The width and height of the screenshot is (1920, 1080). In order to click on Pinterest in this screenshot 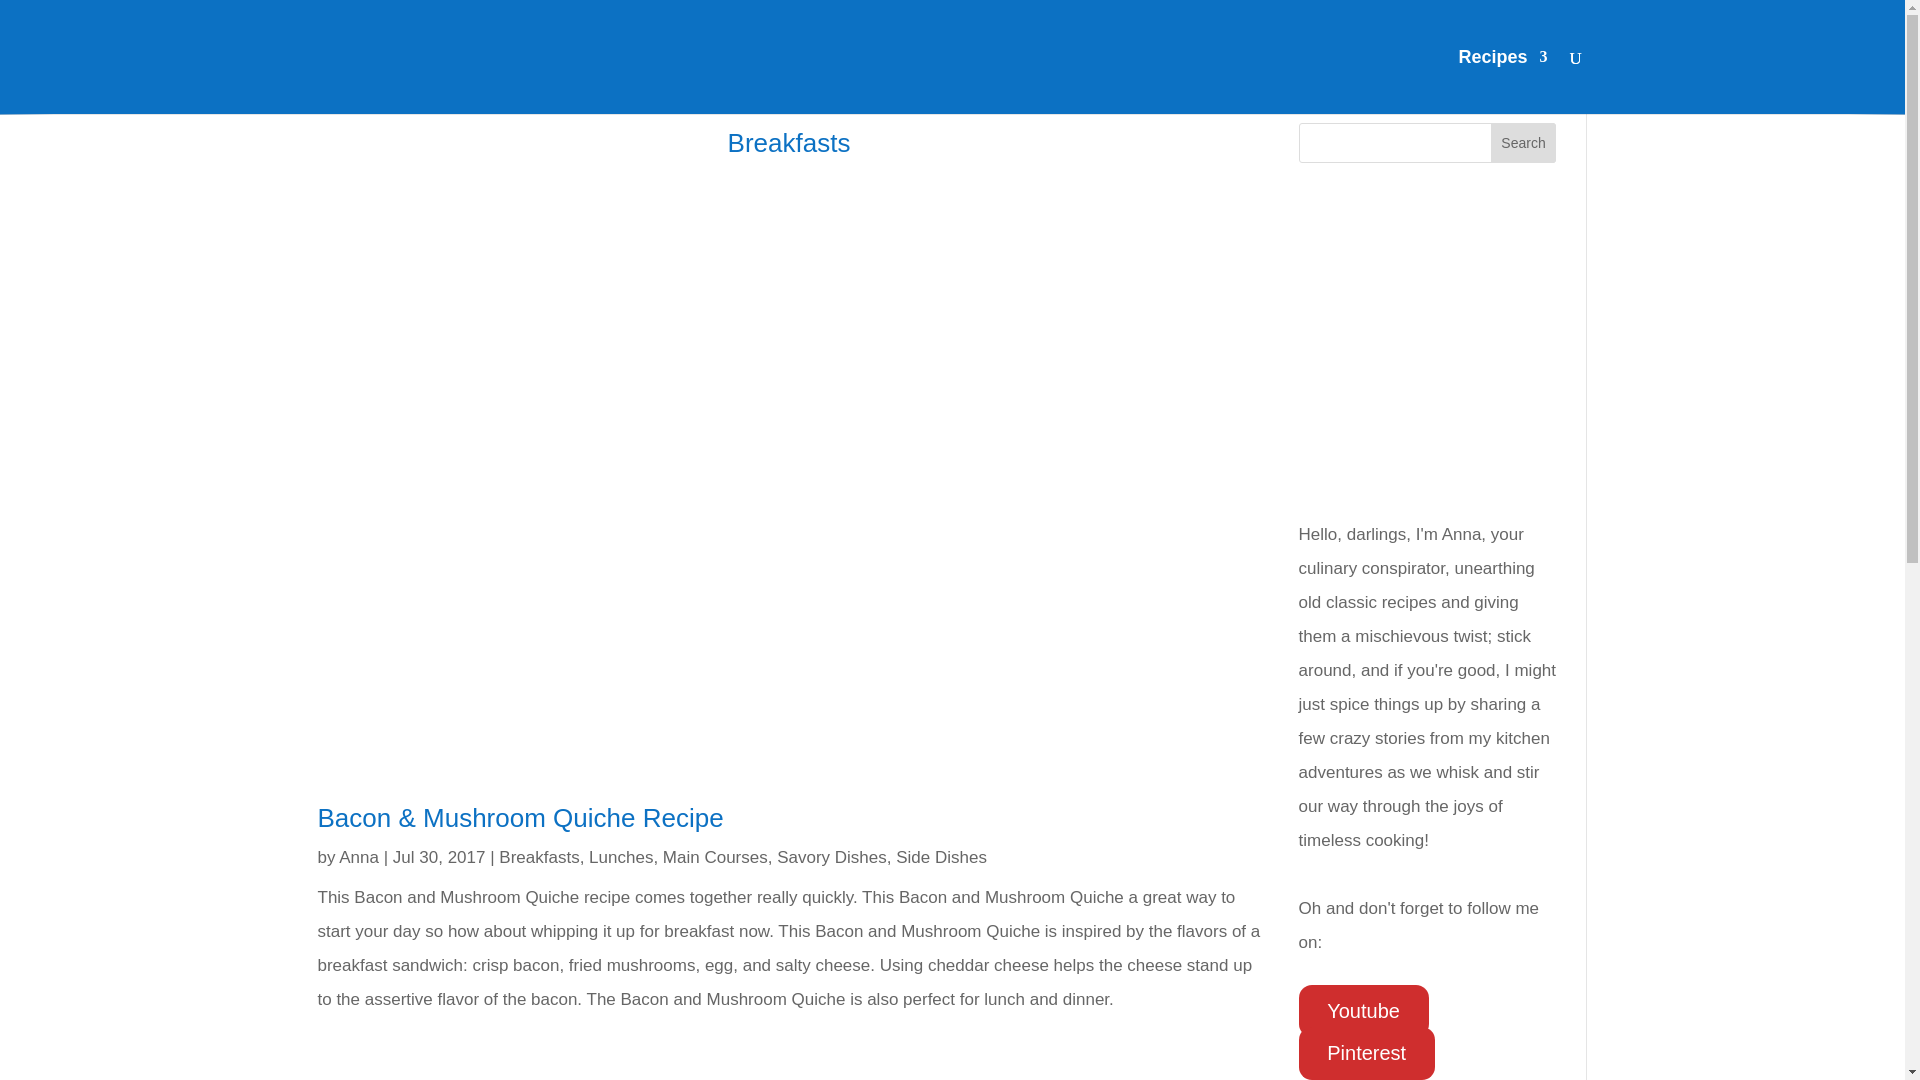, I will do `click(1366, 1054)`.